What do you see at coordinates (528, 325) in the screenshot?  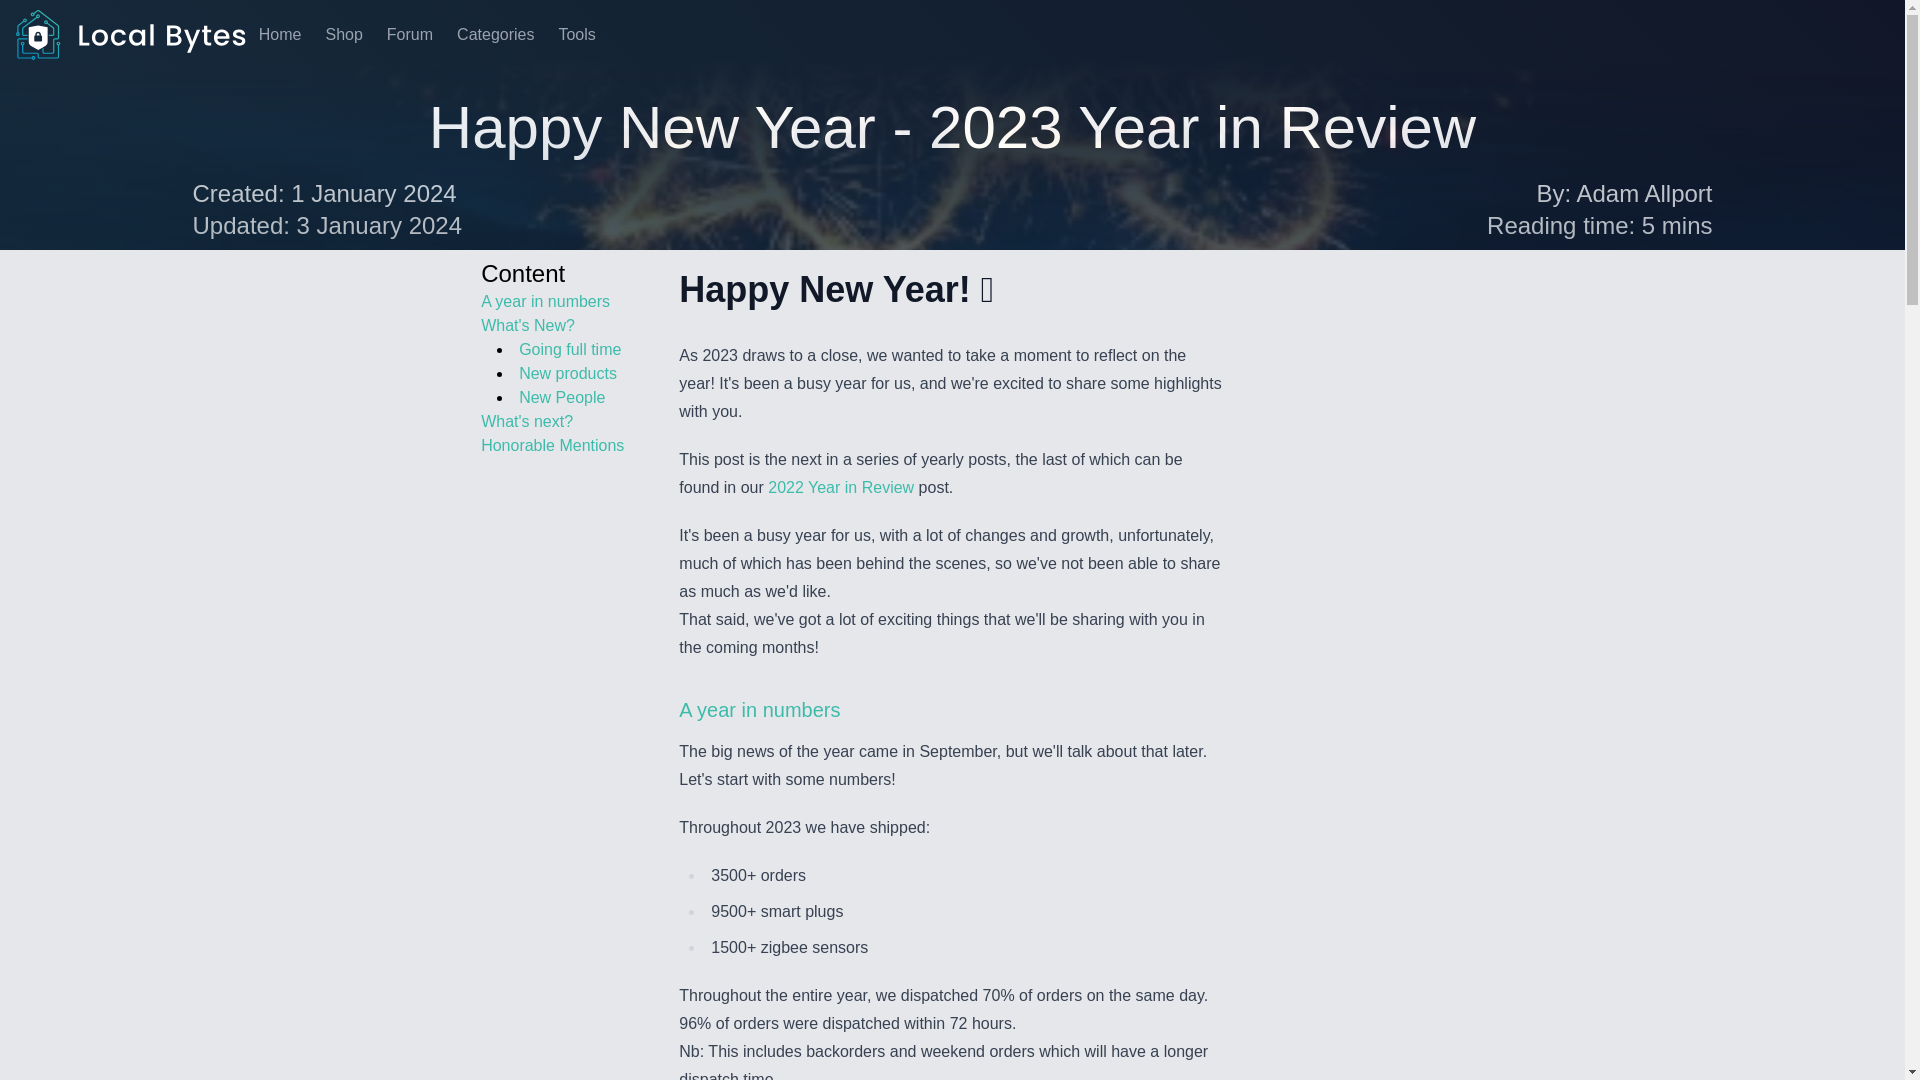 I see `What's New?` at bounding box center [528, 325].